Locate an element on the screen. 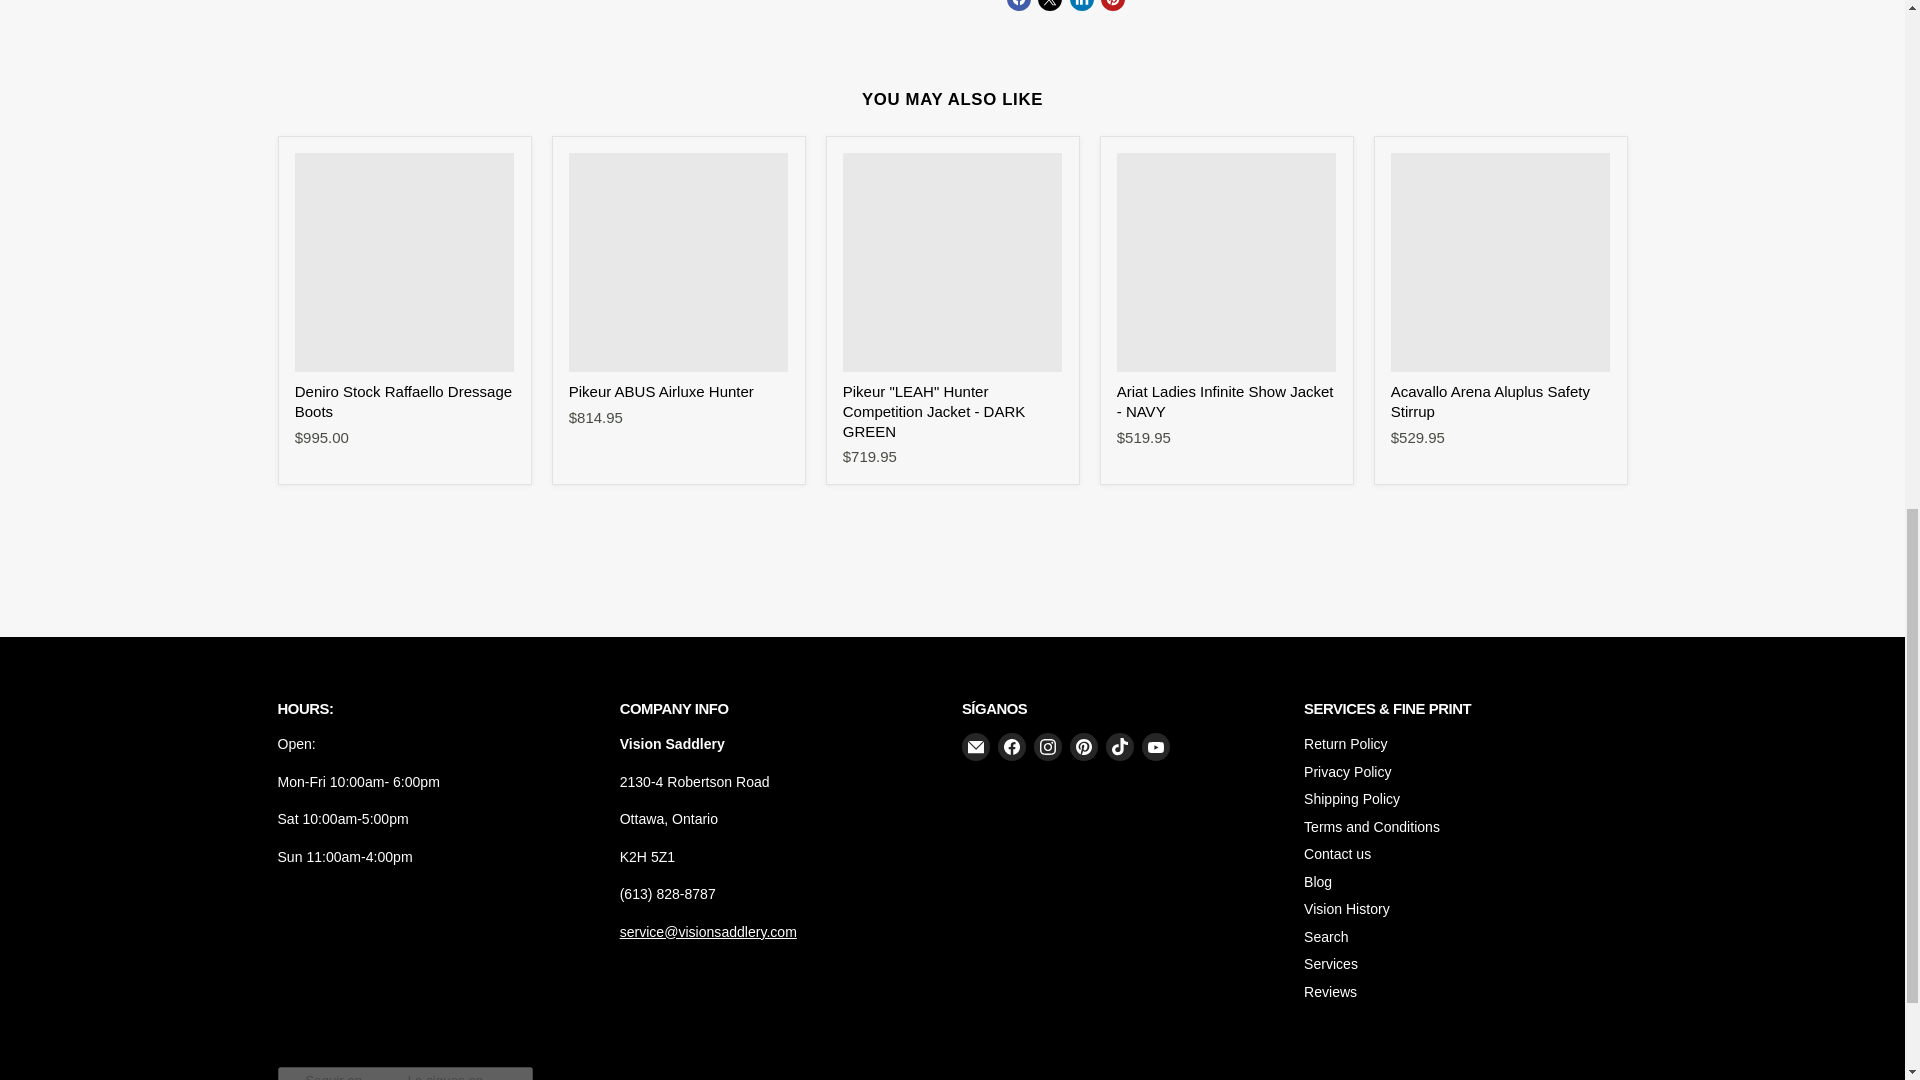  TikTok is located at coordinates (1120, 747).